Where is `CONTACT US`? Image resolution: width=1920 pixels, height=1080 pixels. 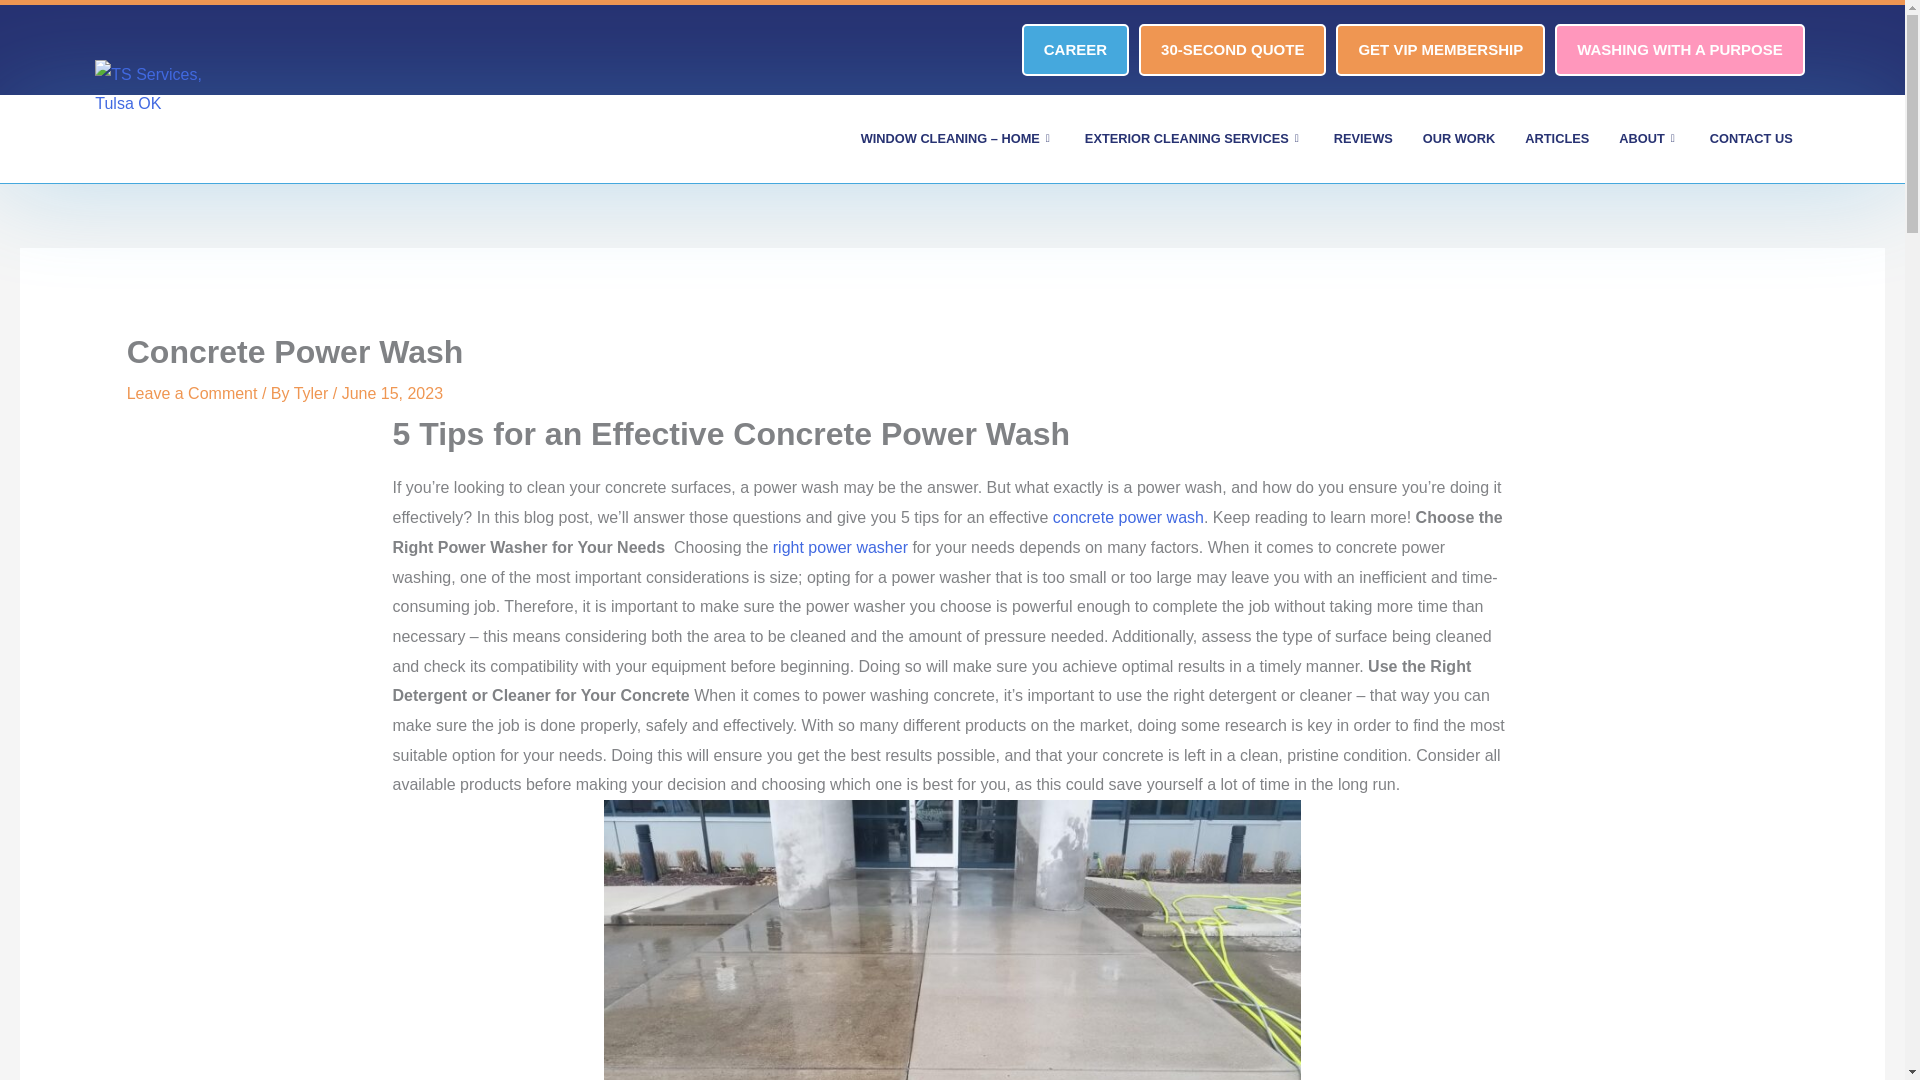 CONTACT US is located at coordinates (1752, 139).